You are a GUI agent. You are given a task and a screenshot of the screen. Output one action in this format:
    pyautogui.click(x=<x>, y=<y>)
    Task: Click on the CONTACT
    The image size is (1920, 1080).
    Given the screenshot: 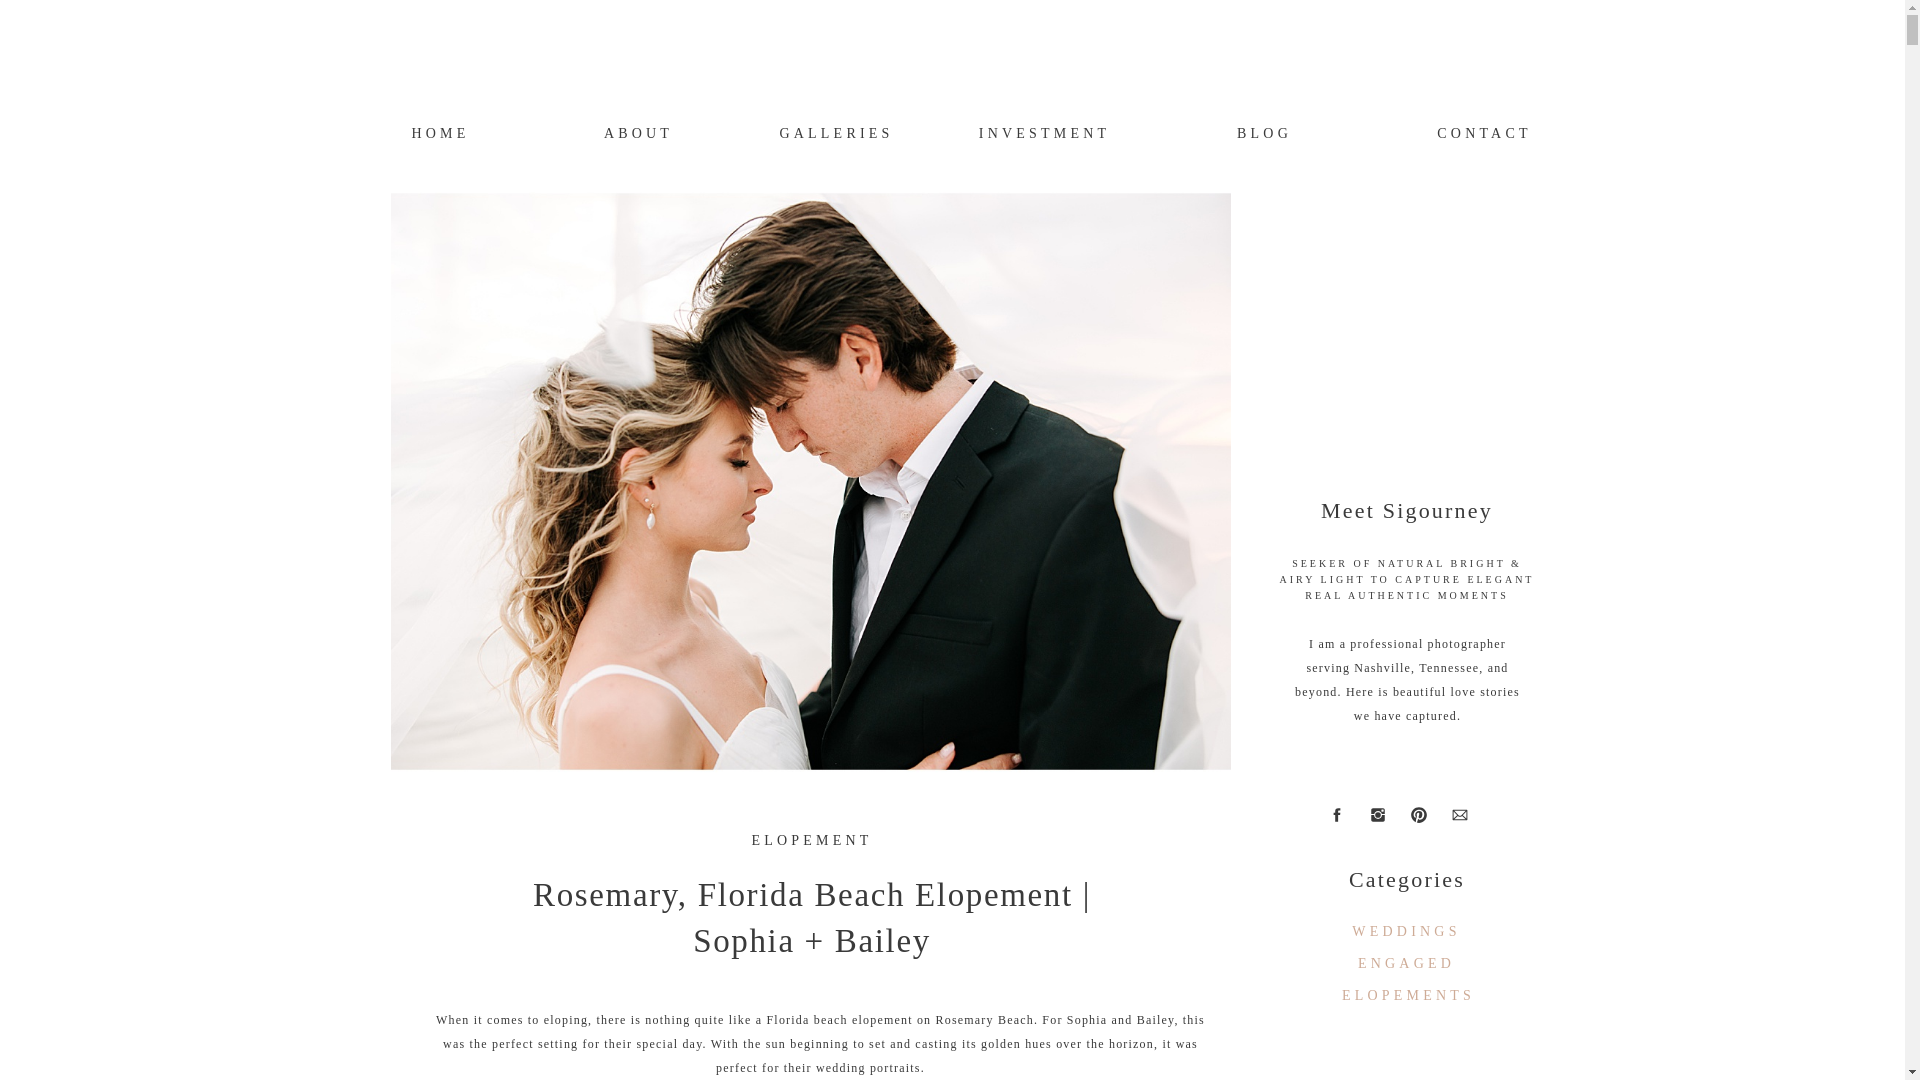 What is the action you would take?
    pyautogui.click(x=1484, y=132)
    